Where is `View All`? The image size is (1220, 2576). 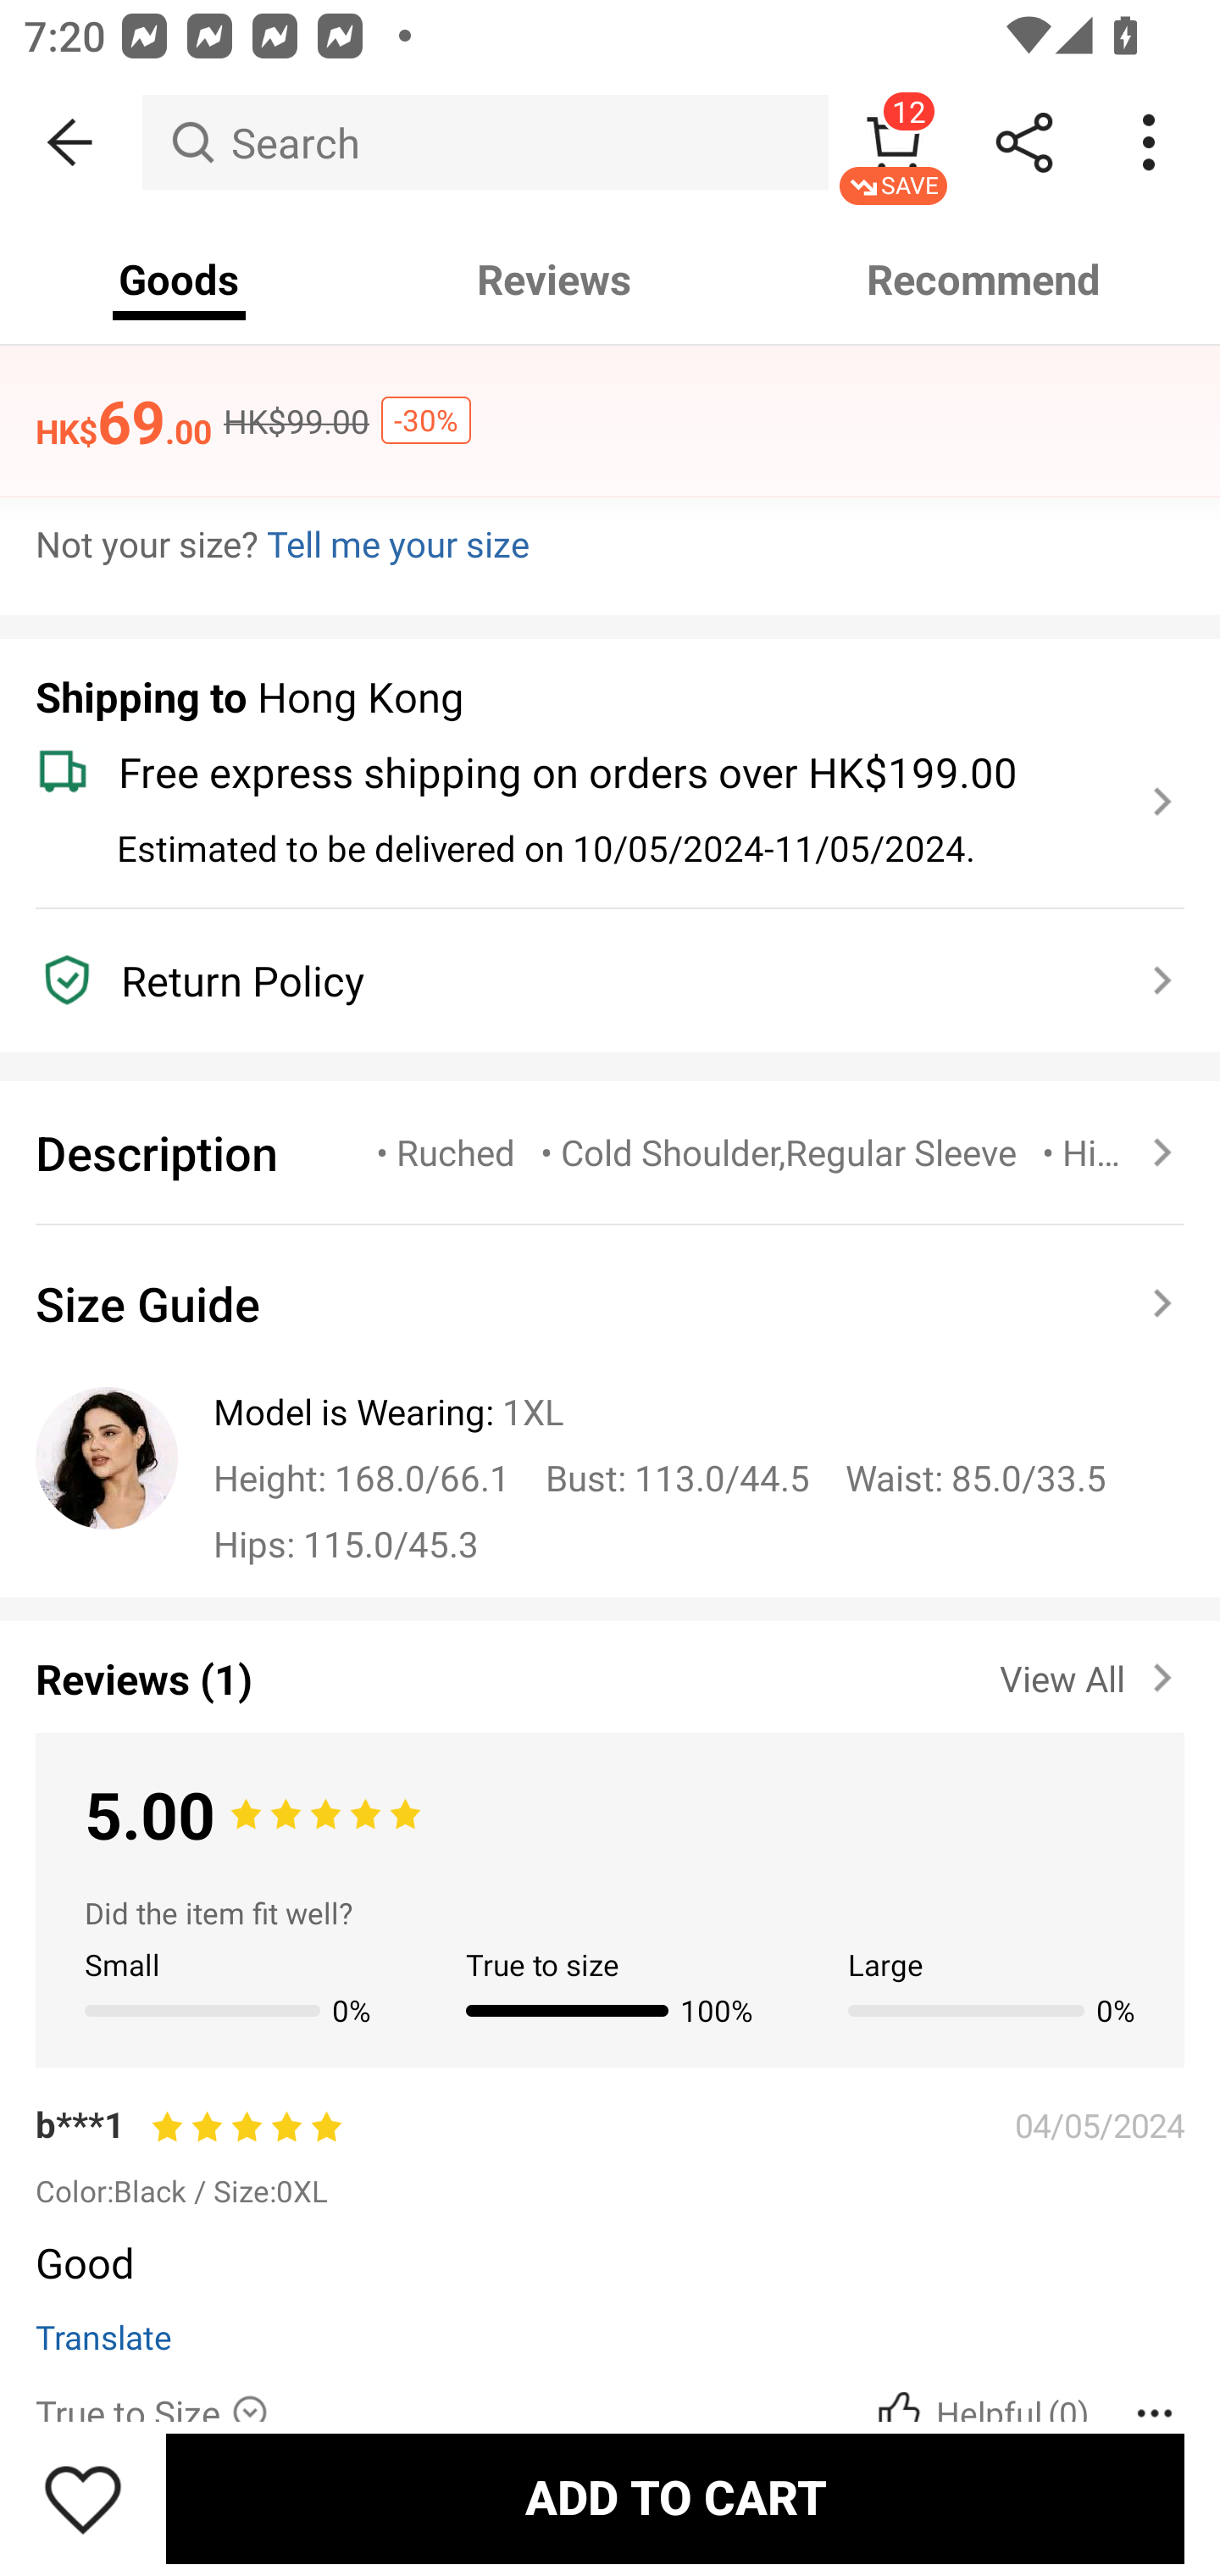 View All is located at coordinates (1091, 1673).